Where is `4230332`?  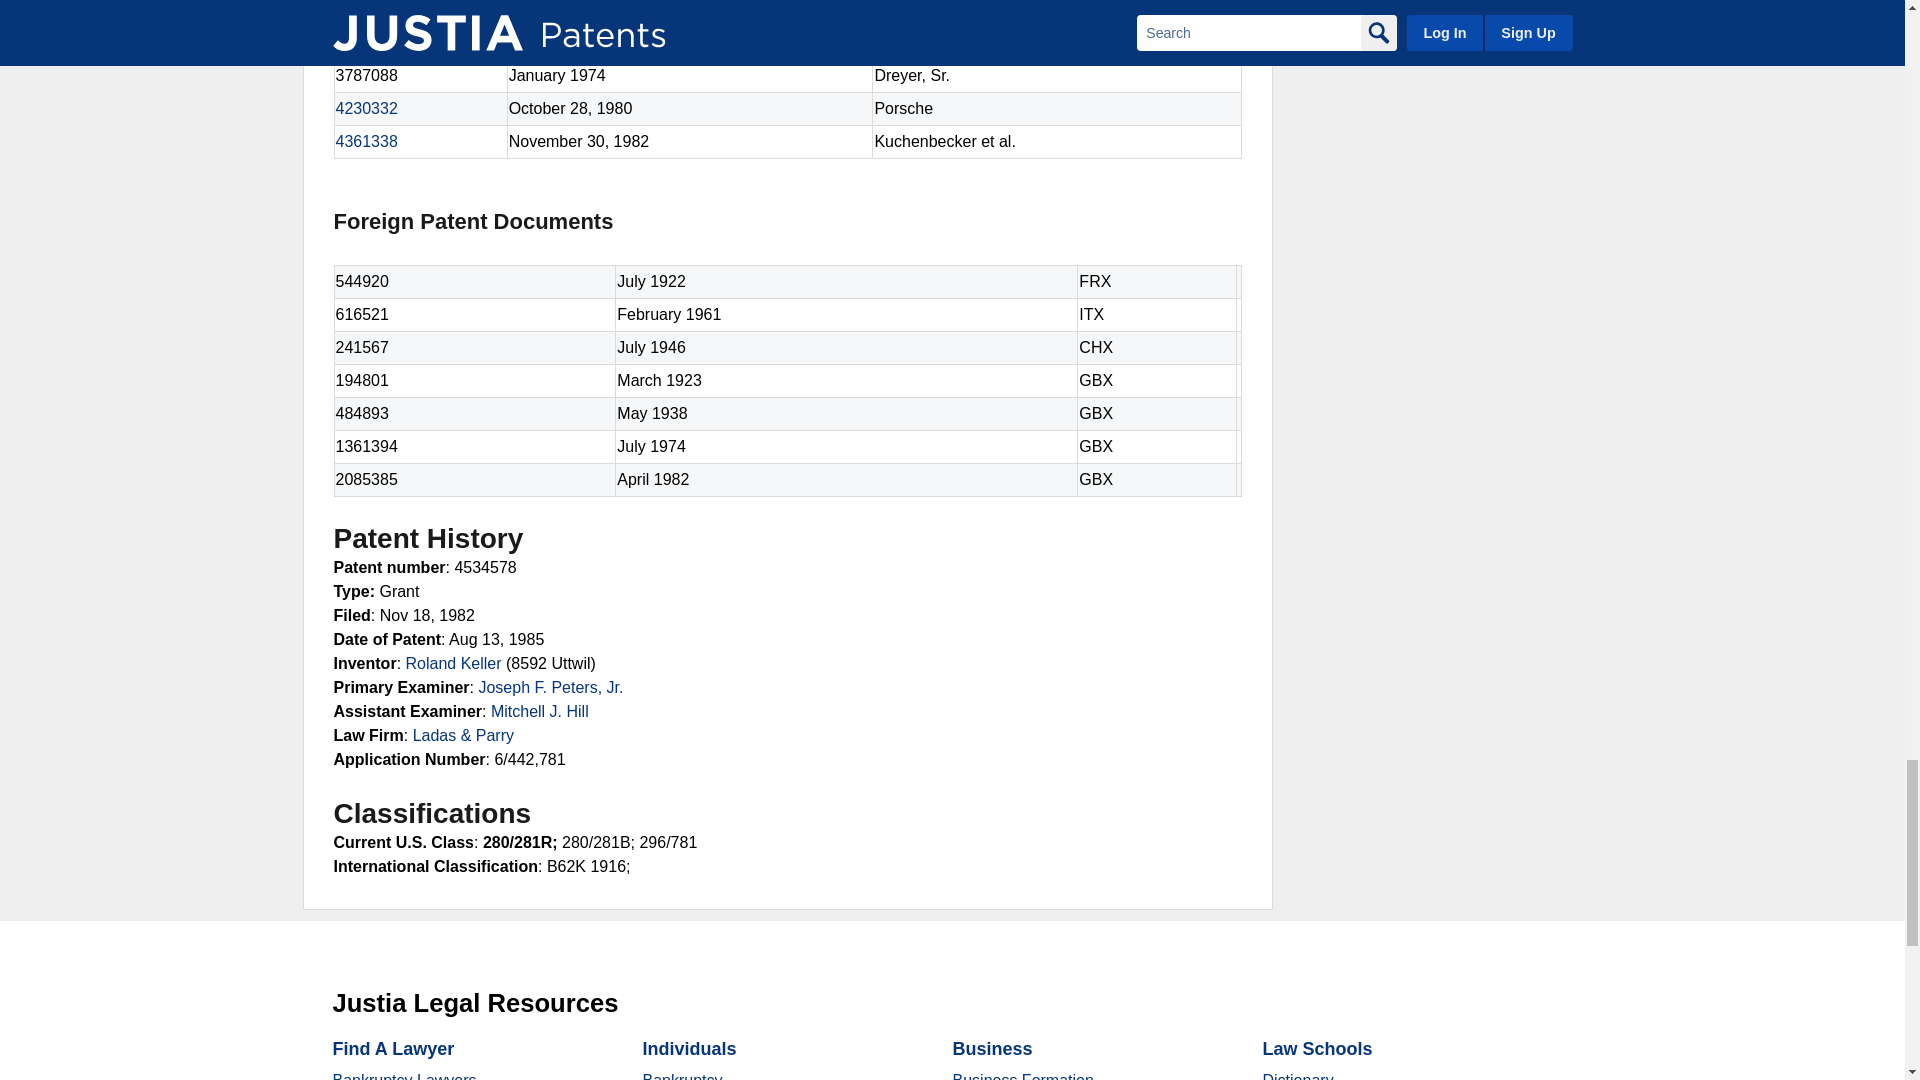 4230332 is located at coordinates (366, 108).